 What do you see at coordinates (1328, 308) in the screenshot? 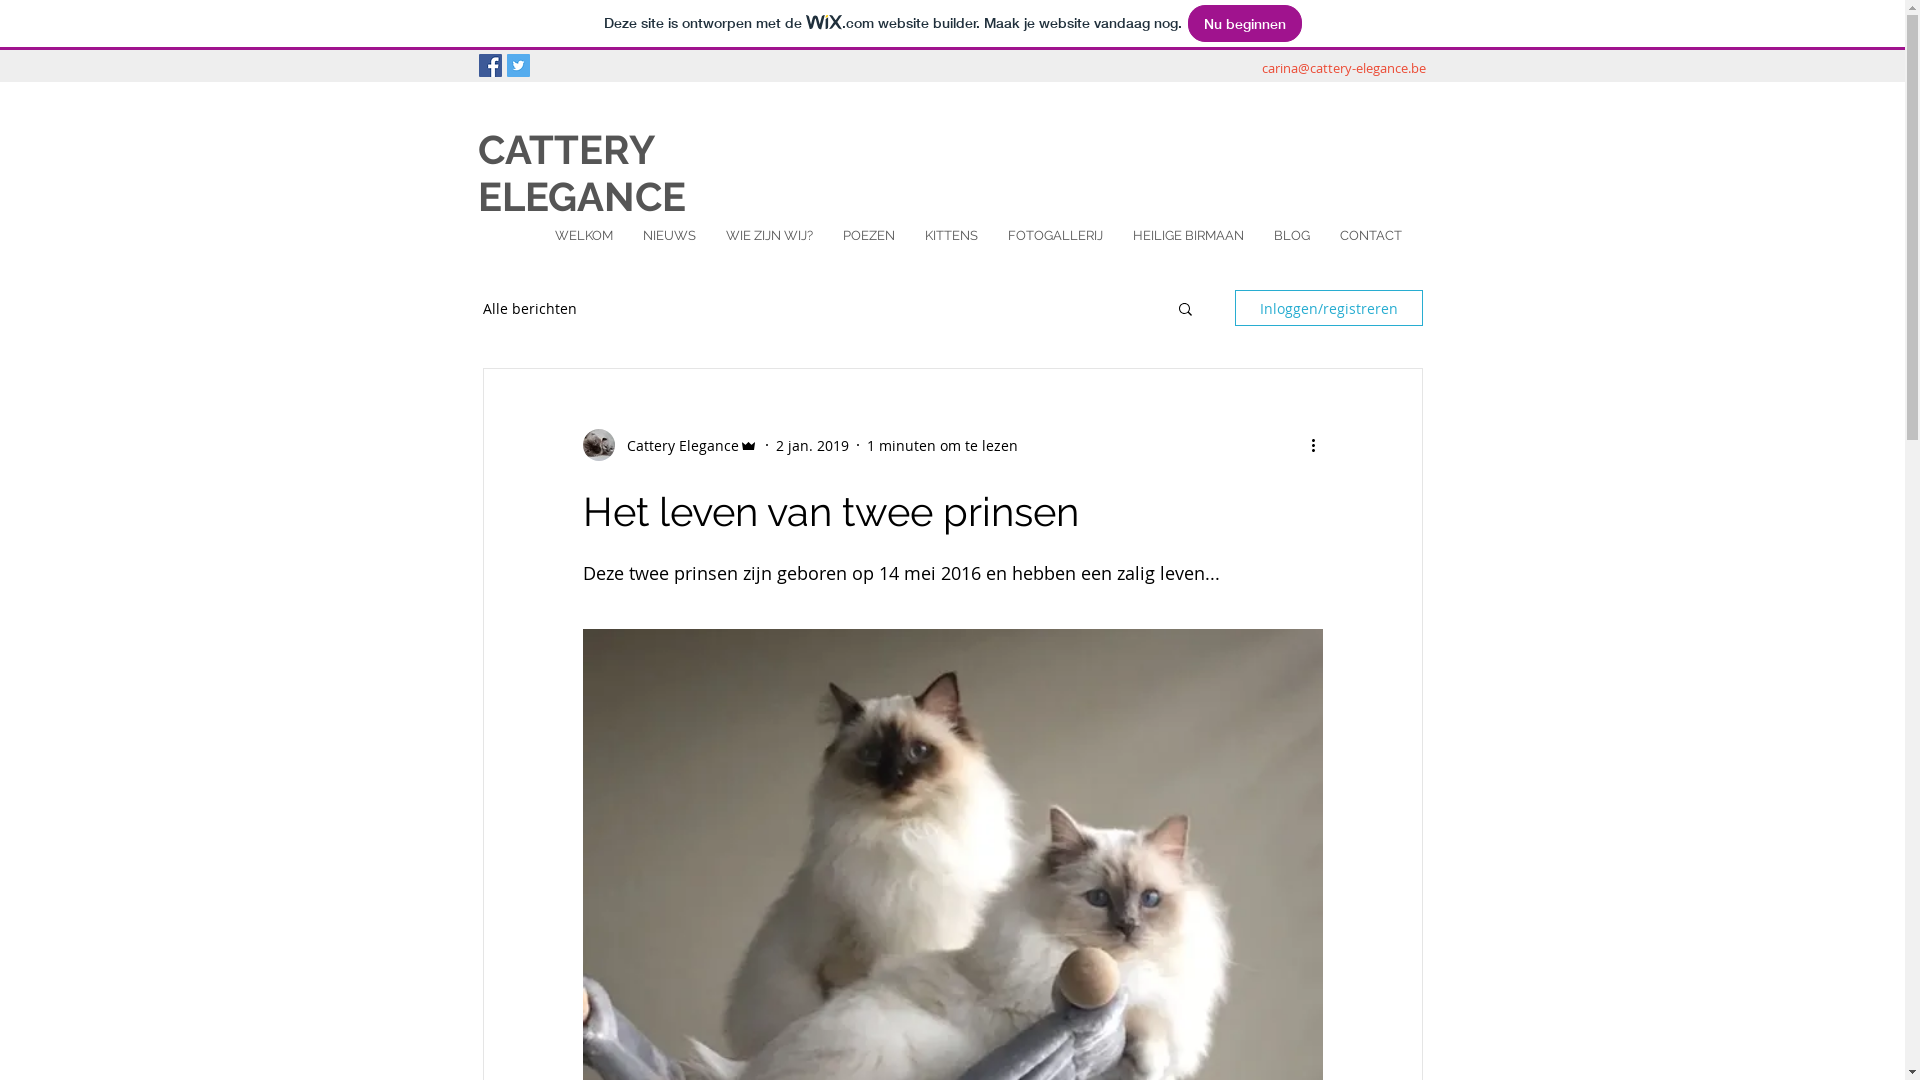
I see `Inloggen/registreren` at bounding box center [1328, 308].